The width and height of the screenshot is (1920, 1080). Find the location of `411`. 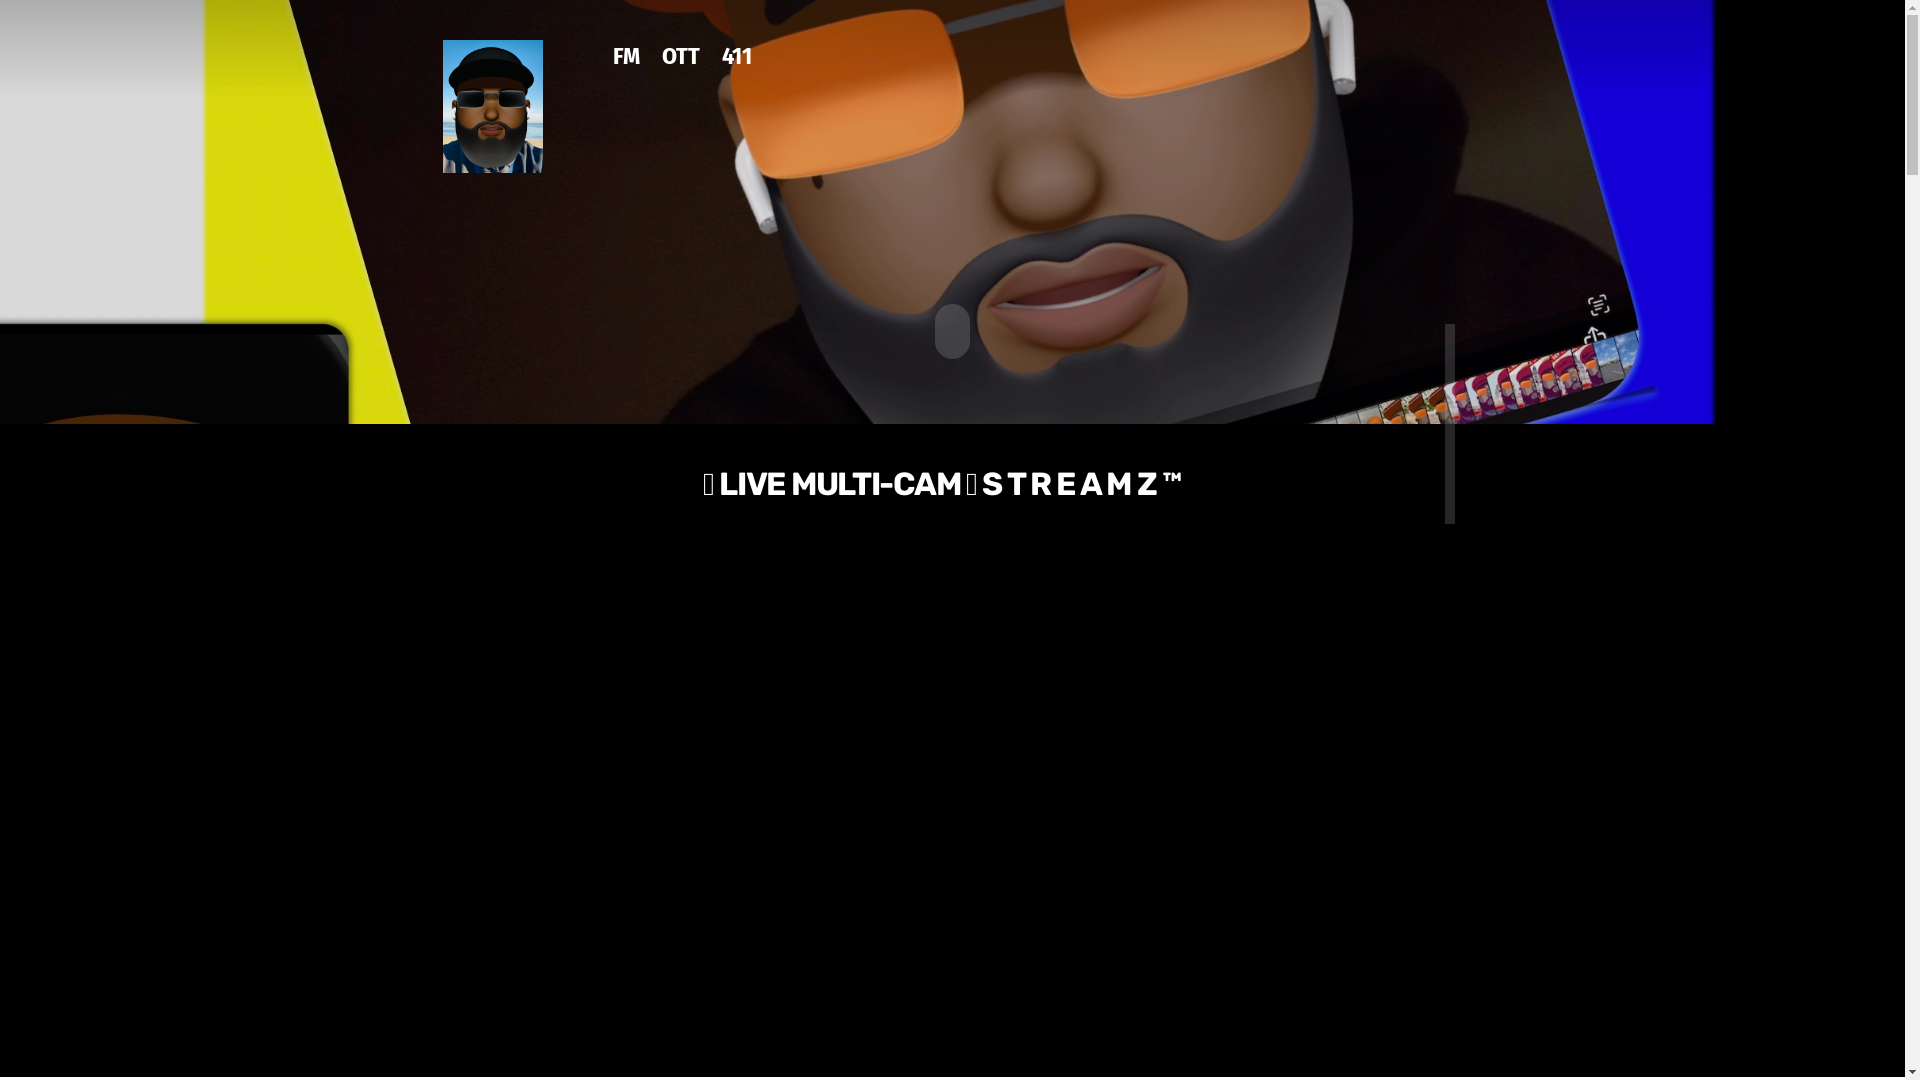

411 is located at coordinates (737, 71).